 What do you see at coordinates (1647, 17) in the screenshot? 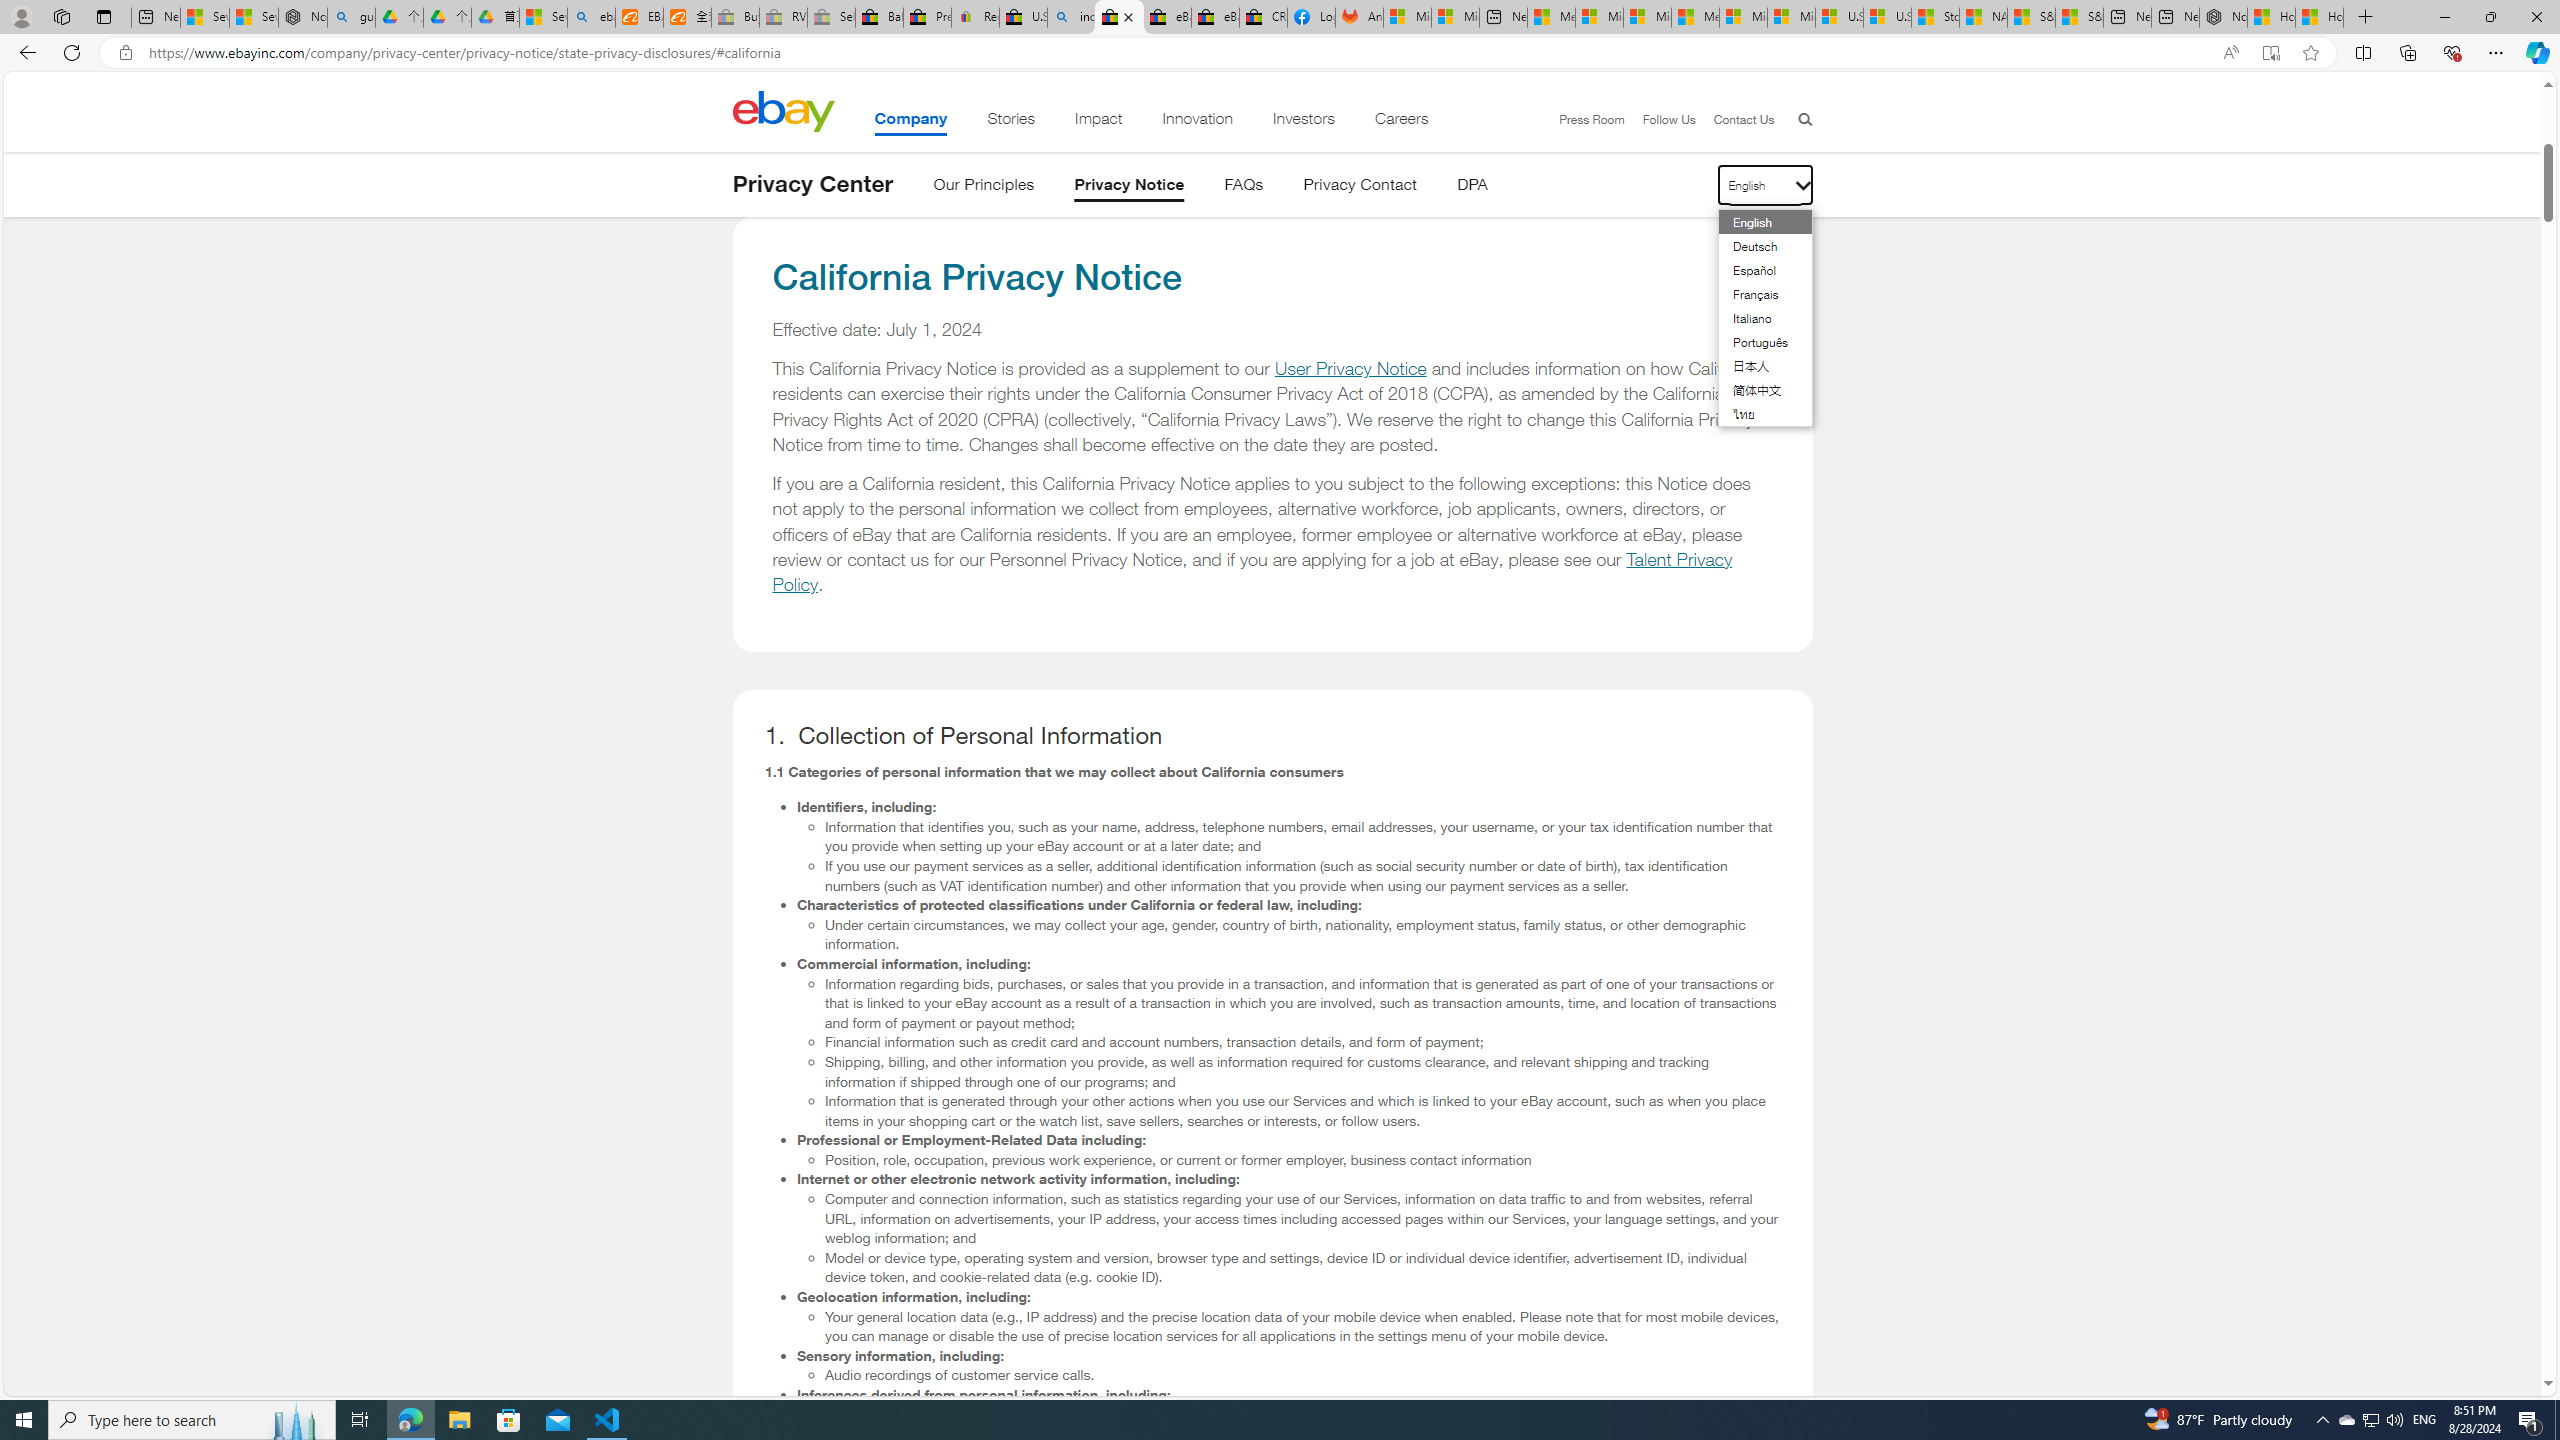
I see `Microsoft account | Home` at bounding box center [1647, 17].